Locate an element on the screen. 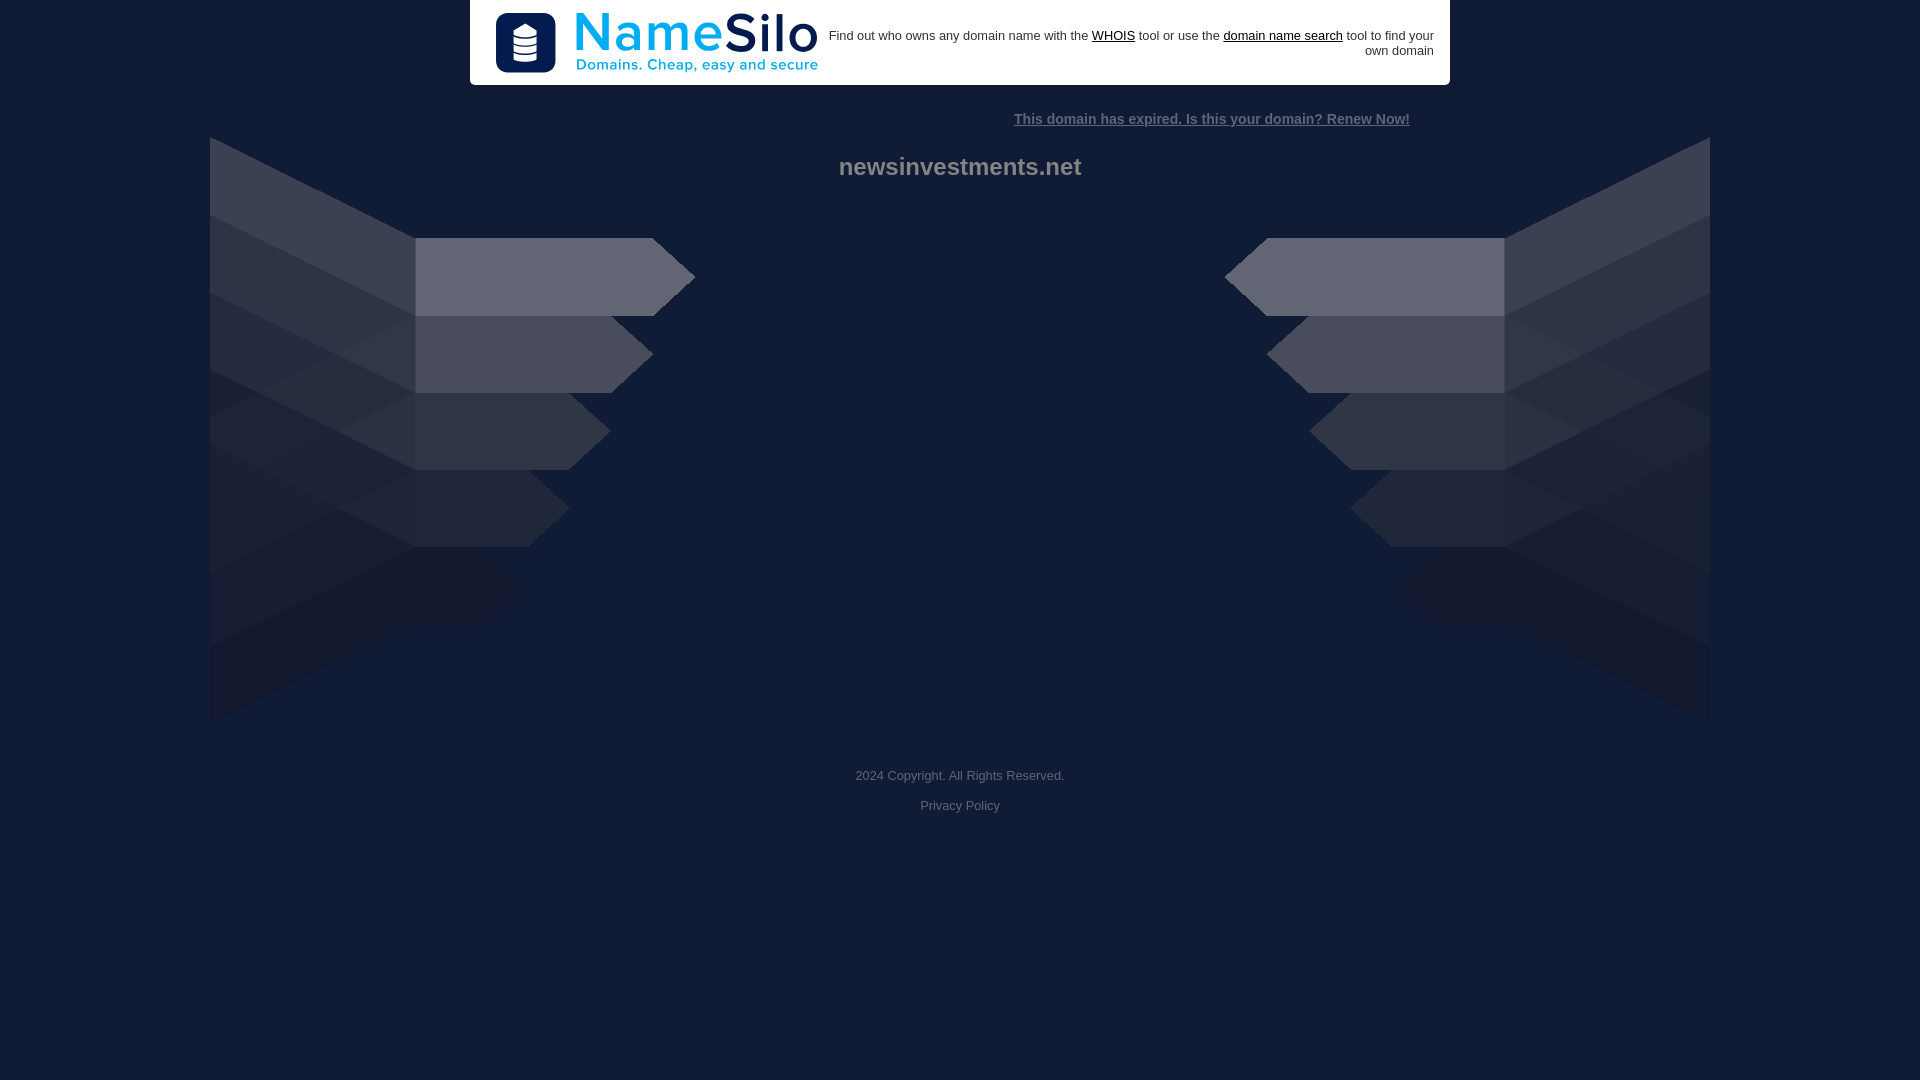  domain name search is located at coordinates (1282, 36).